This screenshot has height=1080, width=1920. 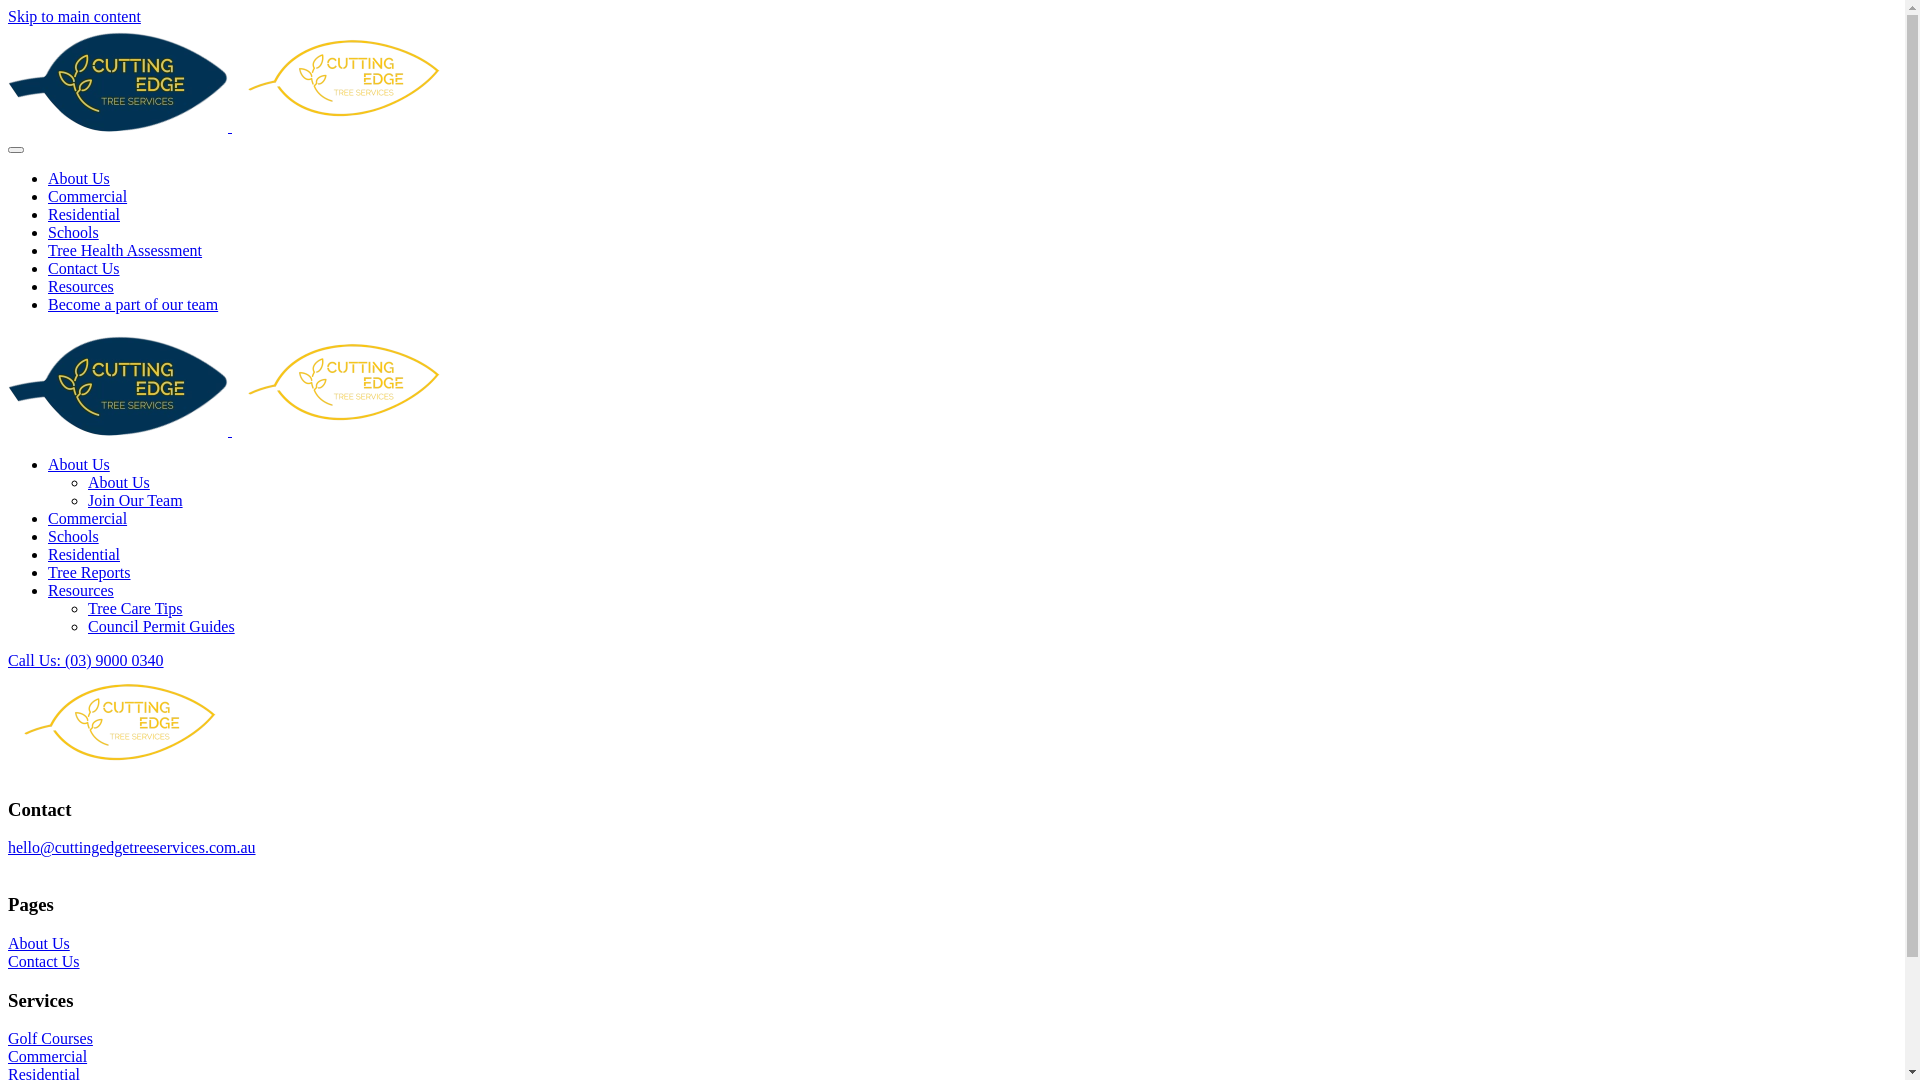 I want to click on Commercial, so click(x=88, y=518).